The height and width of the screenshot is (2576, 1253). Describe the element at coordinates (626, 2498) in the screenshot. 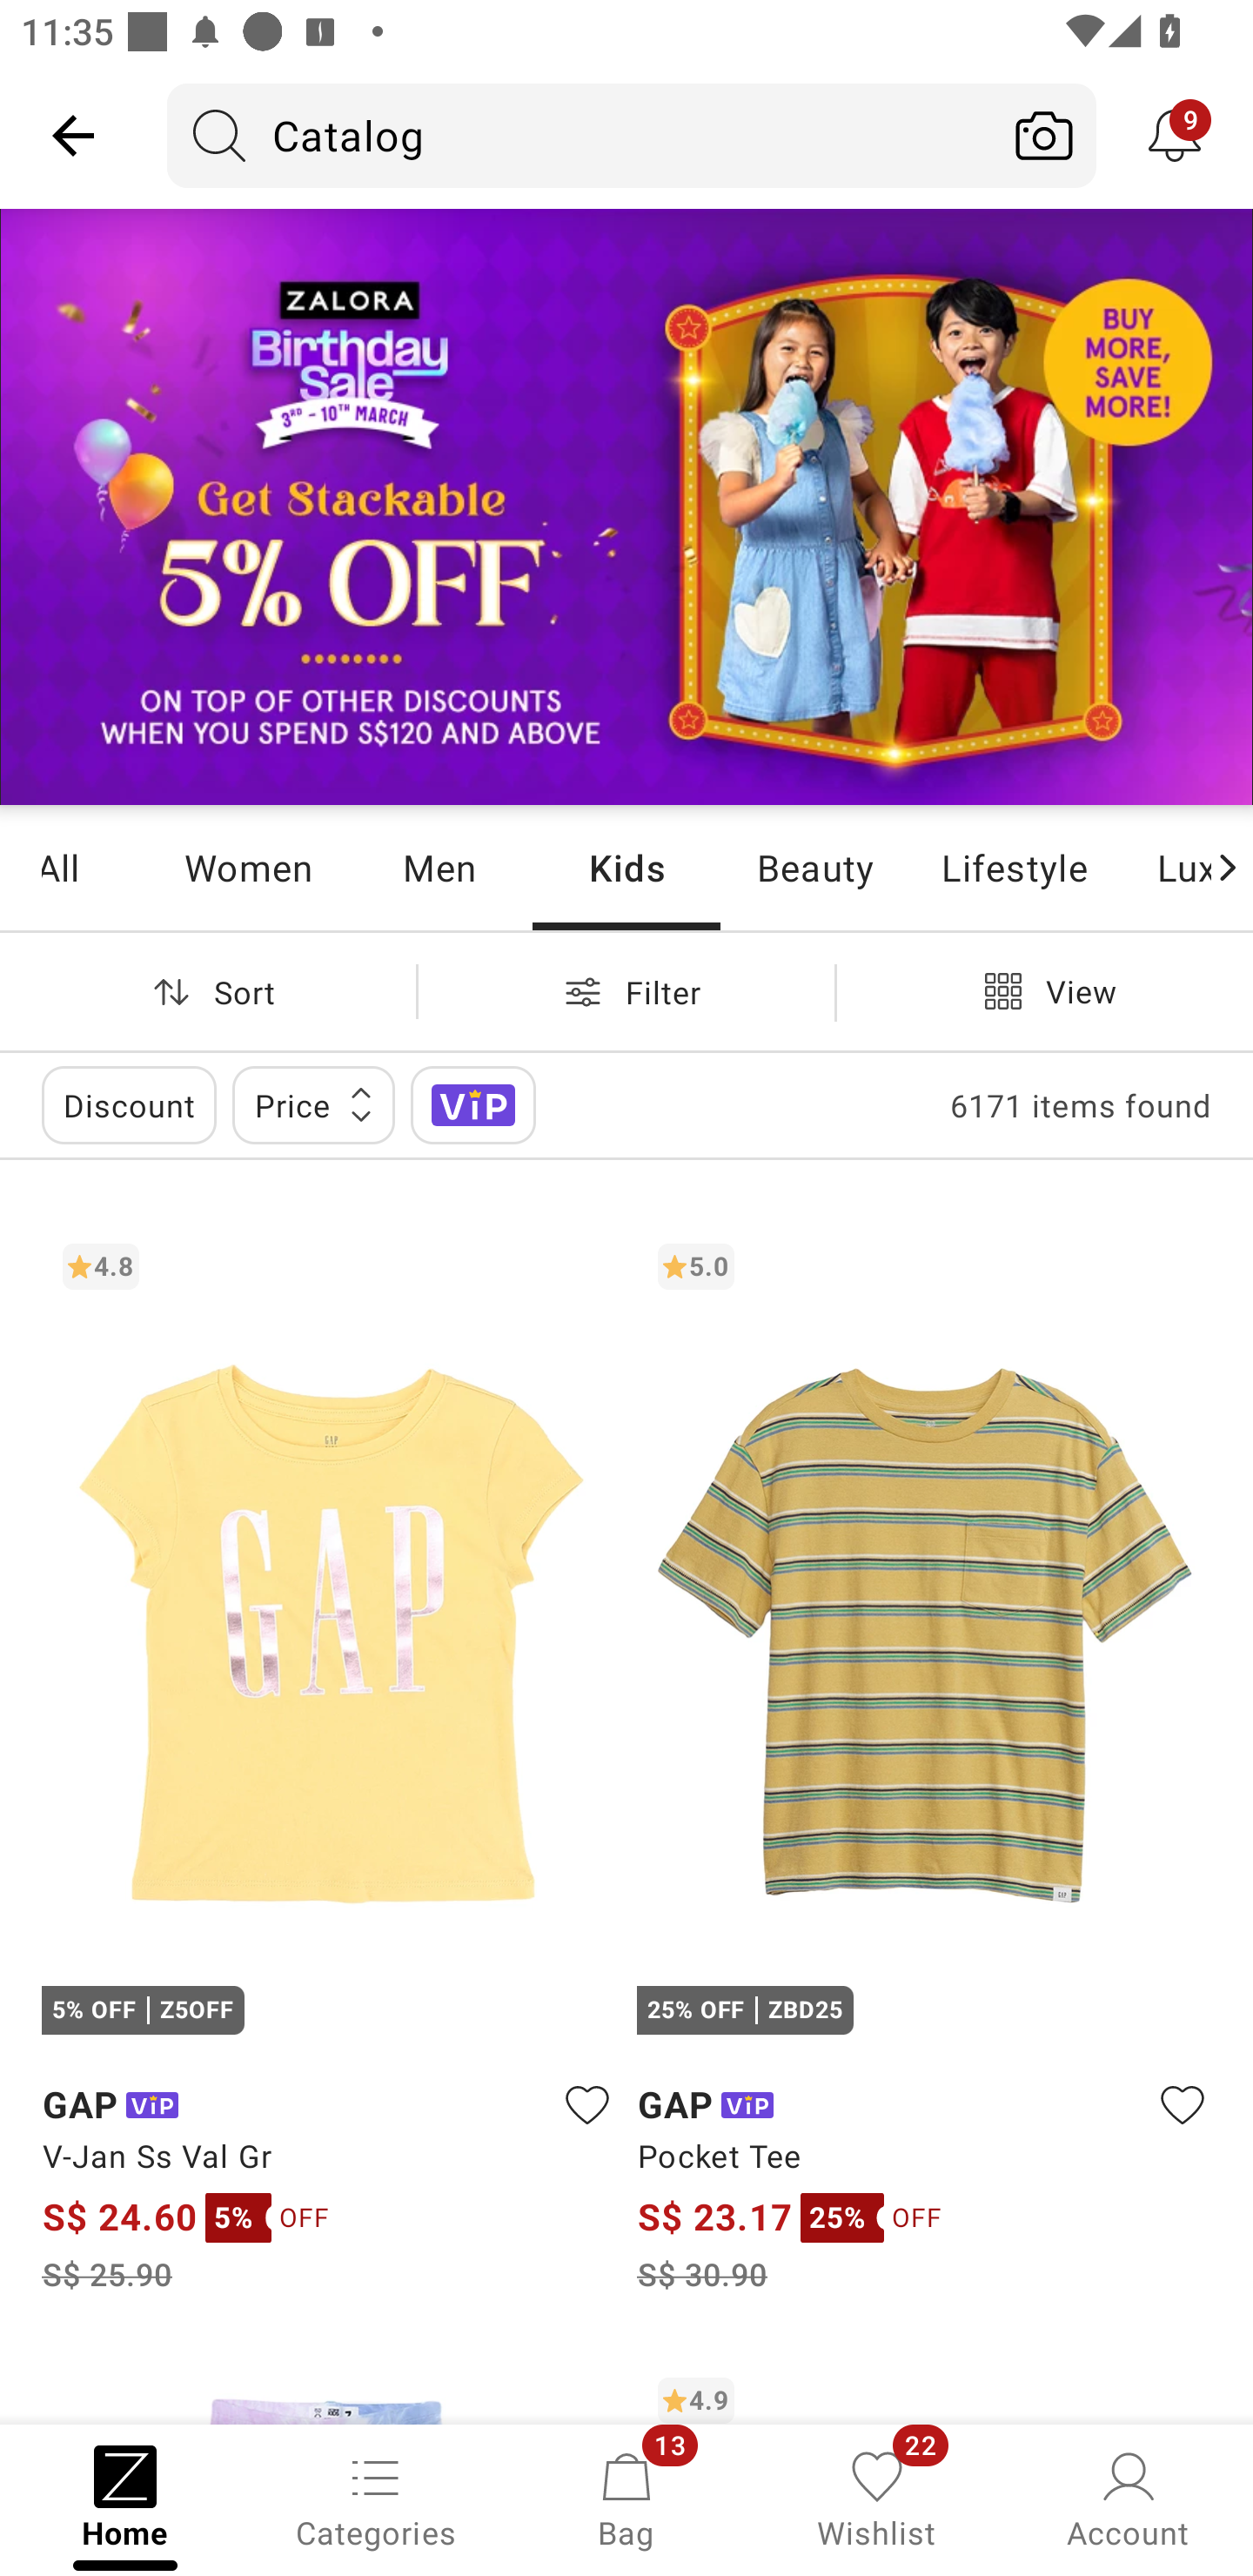

I see `Bag, 13 new notifications Bag` at that location.